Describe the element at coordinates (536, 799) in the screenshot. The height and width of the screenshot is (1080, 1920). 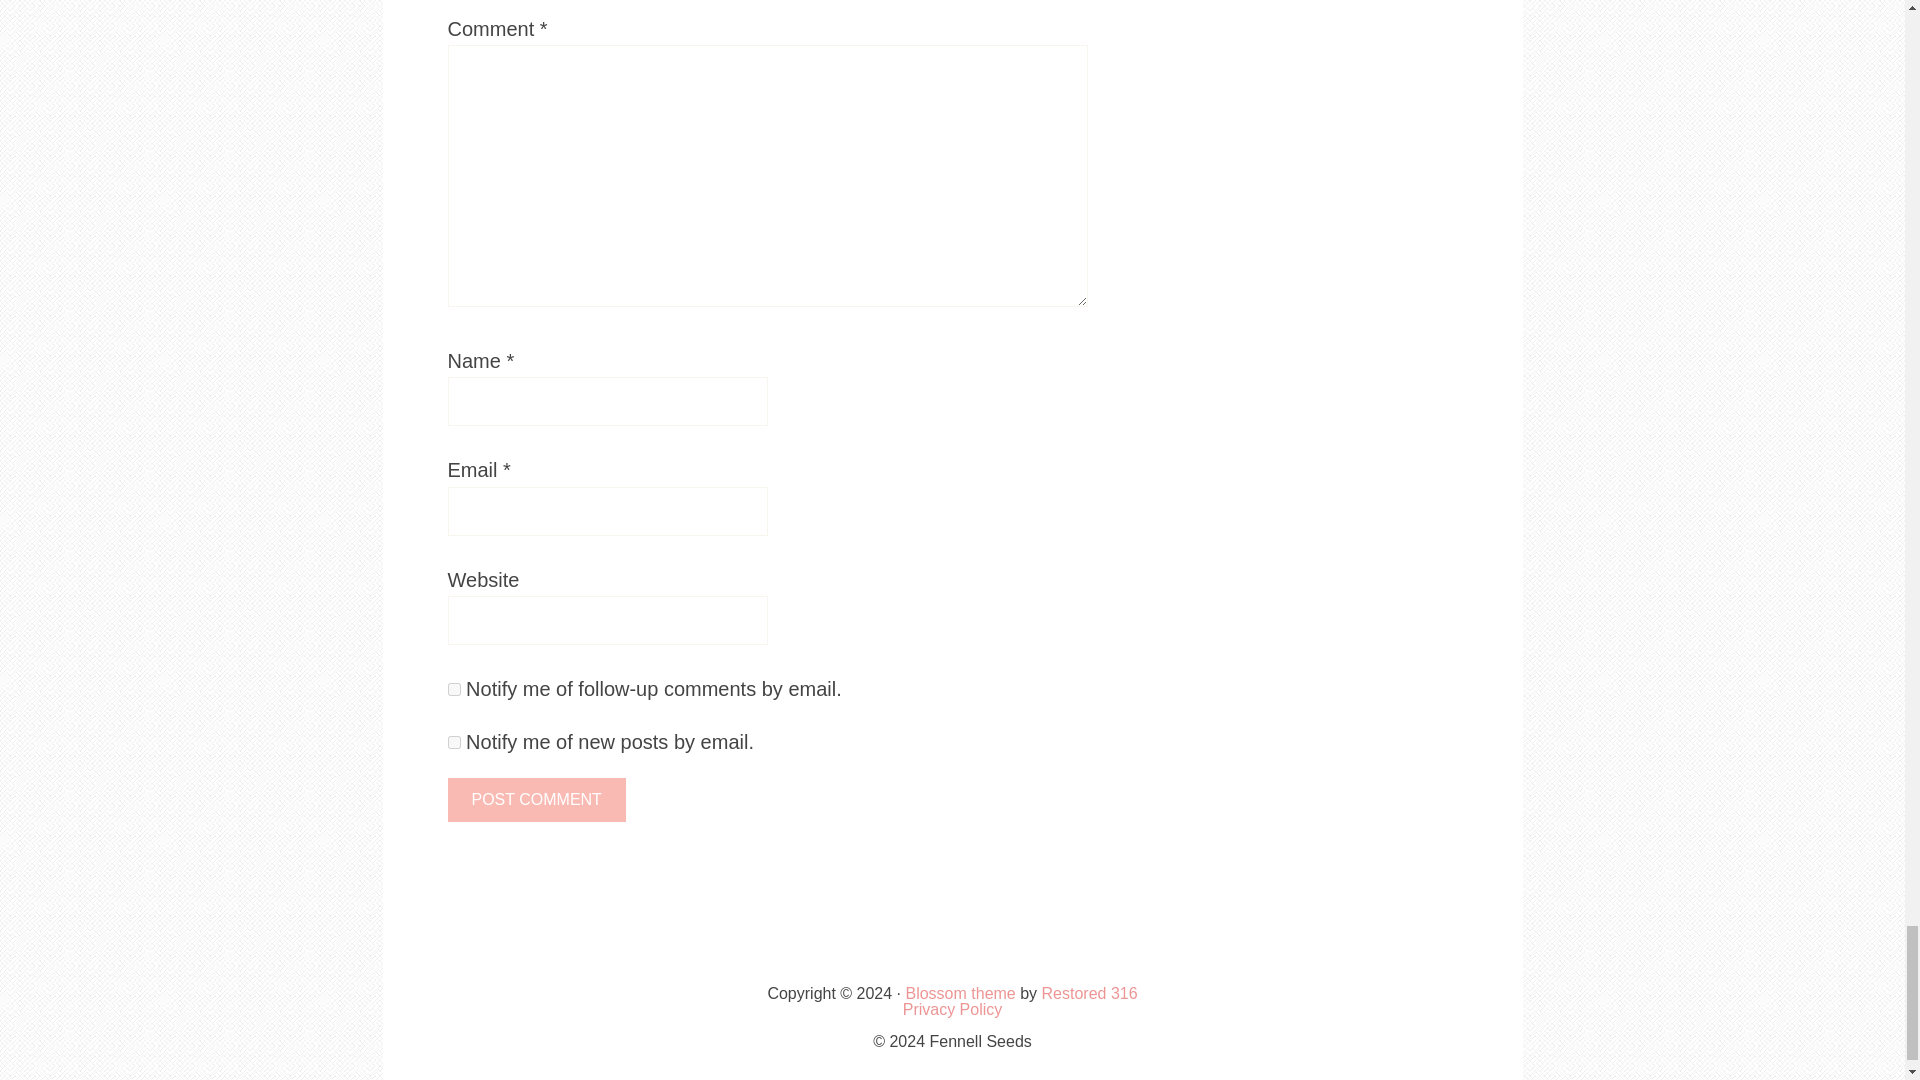
I see `Post Comment` at that location.